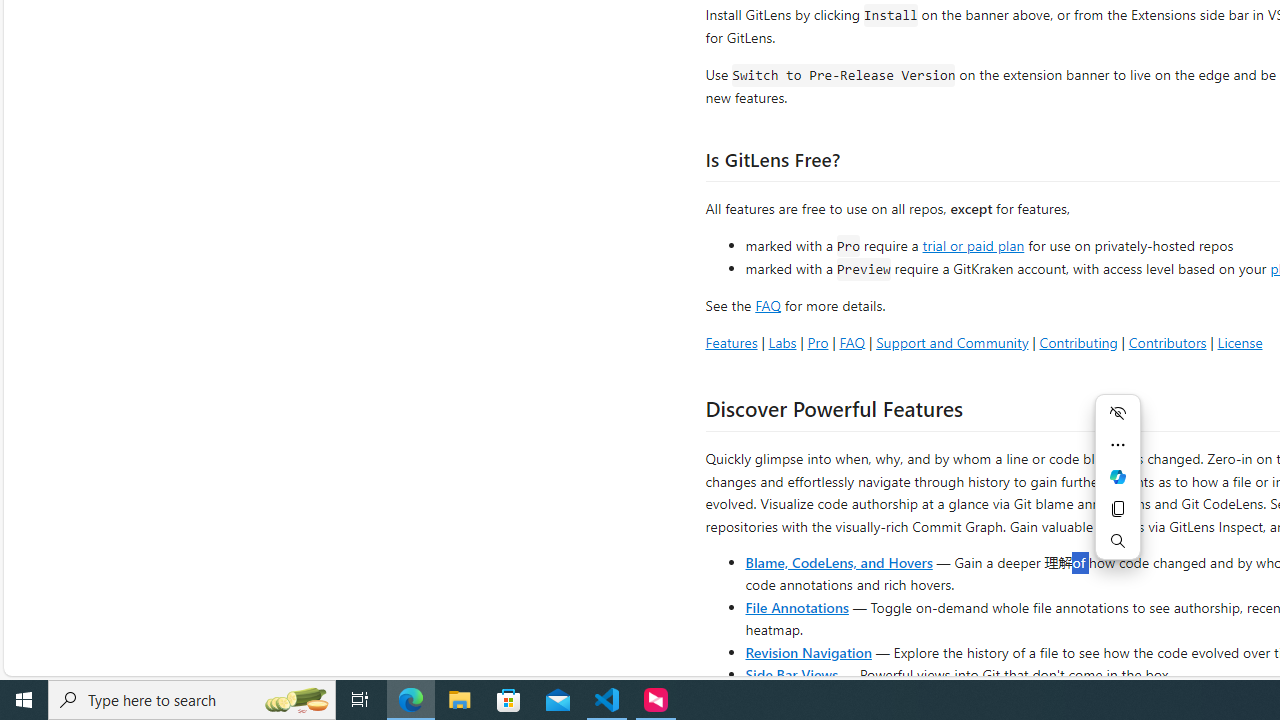 This screenshot has height=720, width=1280. I want to click on trial or paid plan, so click(973, 244).